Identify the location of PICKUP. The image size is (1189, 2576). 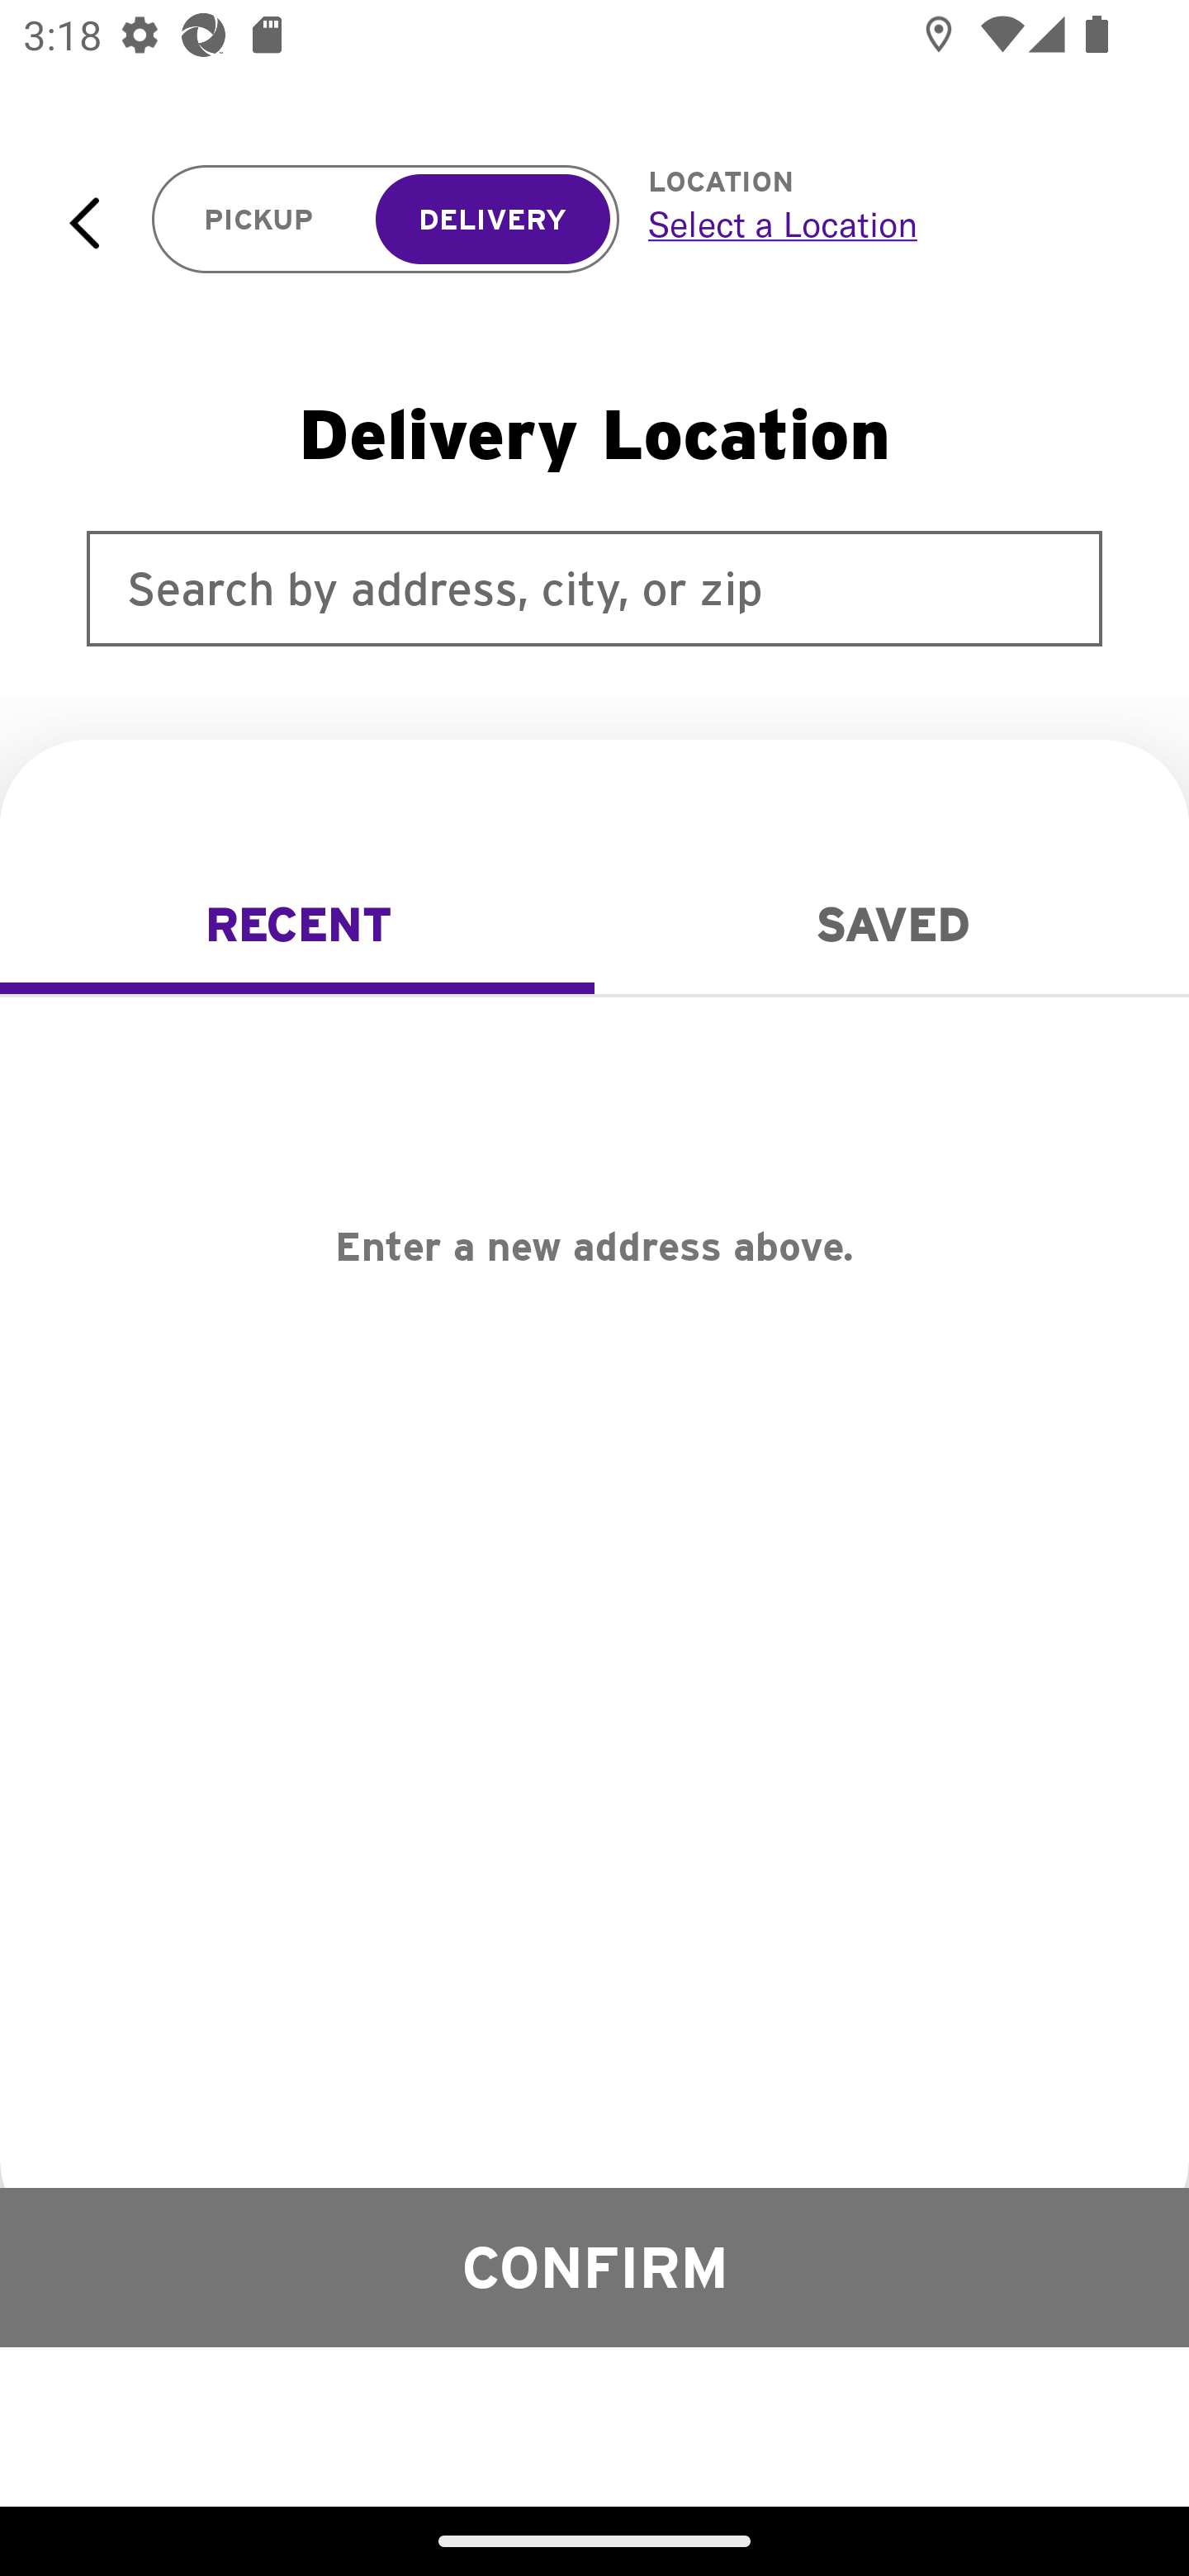
(259, 220).